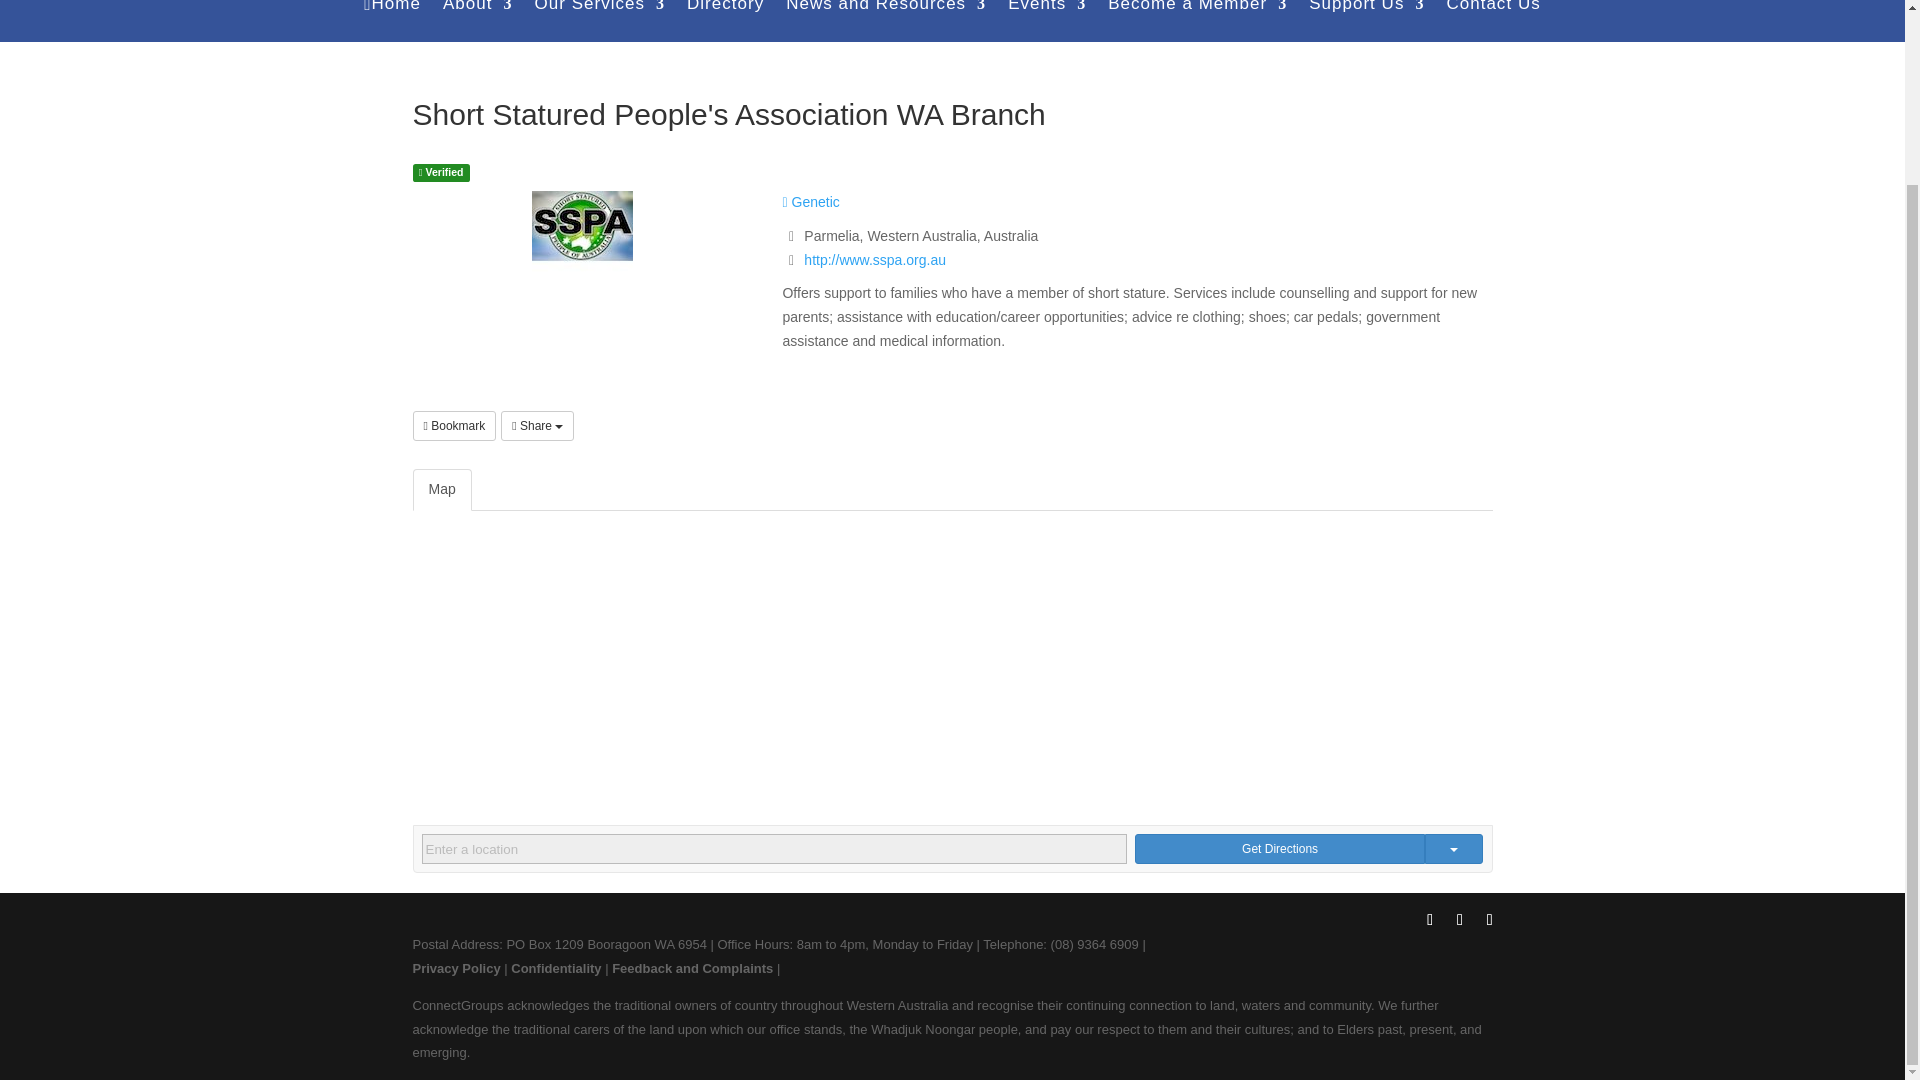 The width and height of the screenshot is (1920, 1080). I want to click on Become a Member, so click(1196, 21).